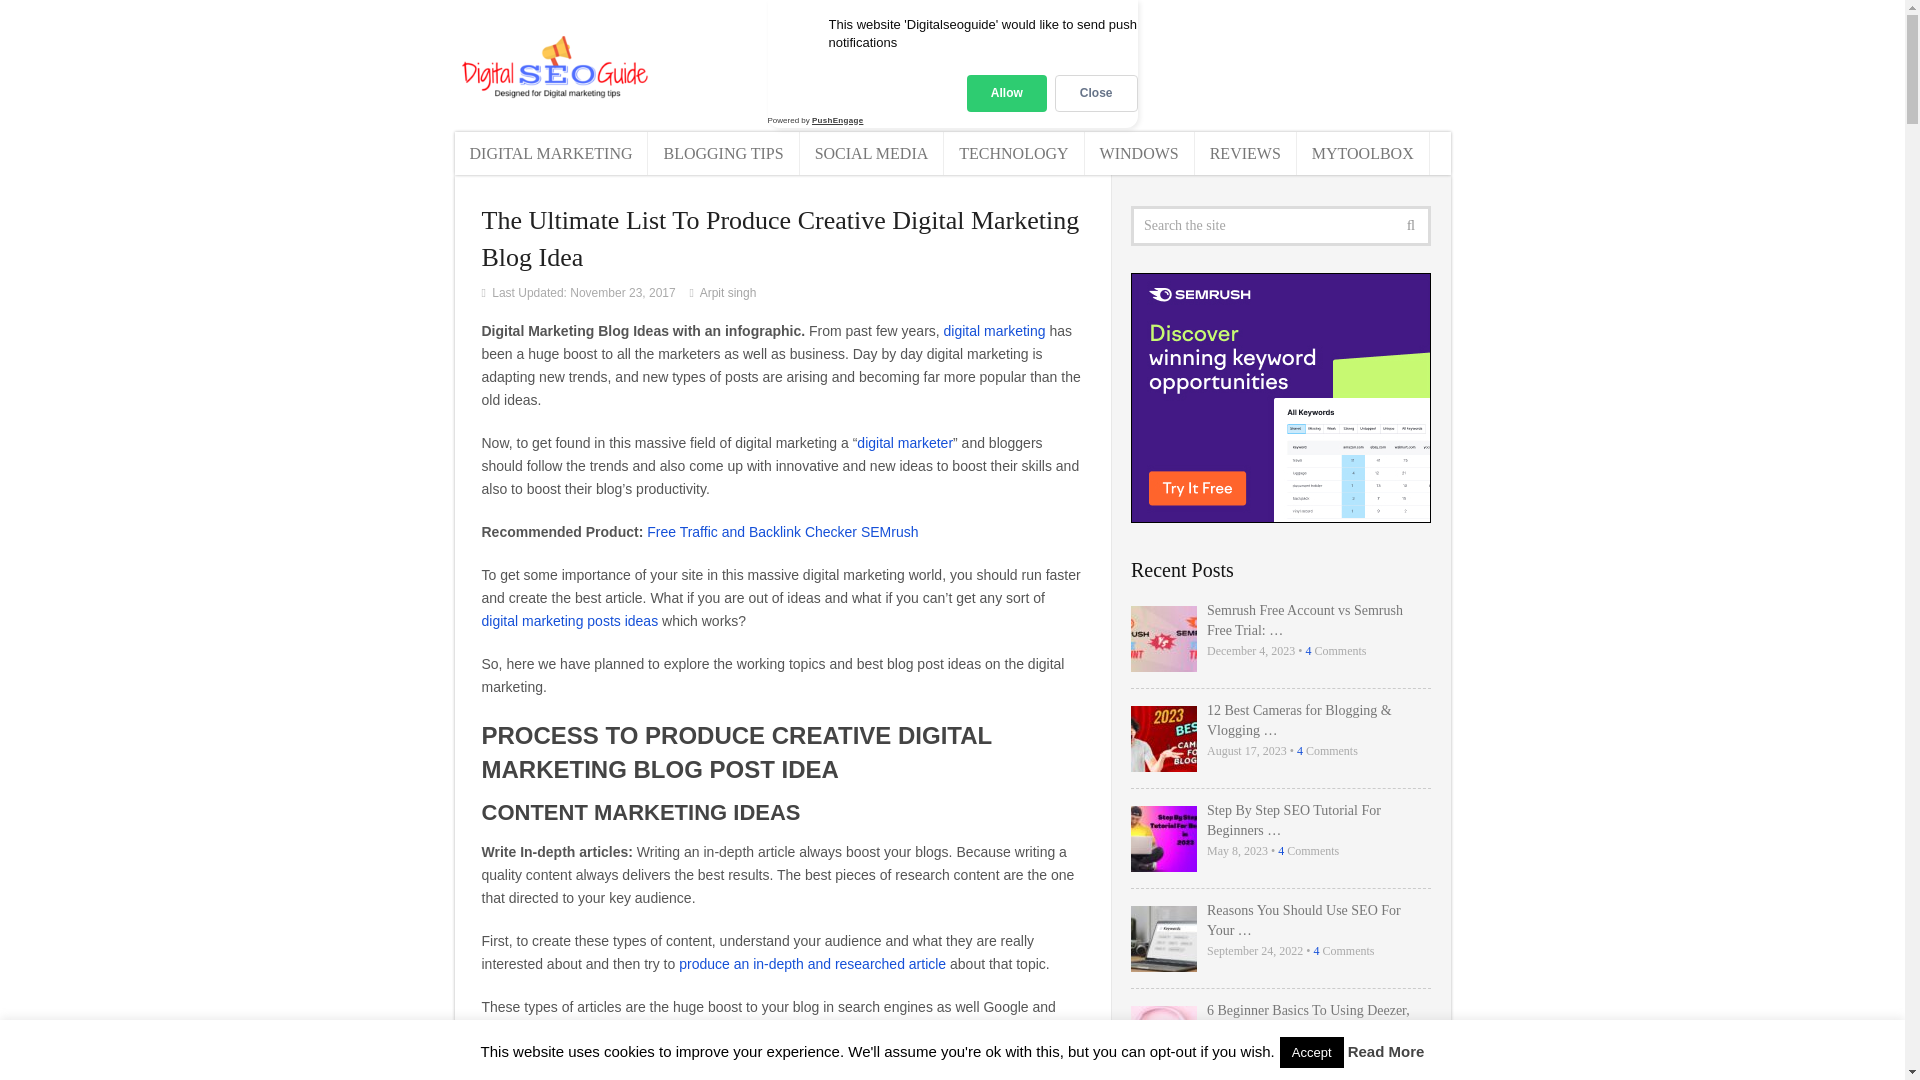 This screenshot has width=1920, height=1080. I want to click on WINDOWS, so click(1139, 152).